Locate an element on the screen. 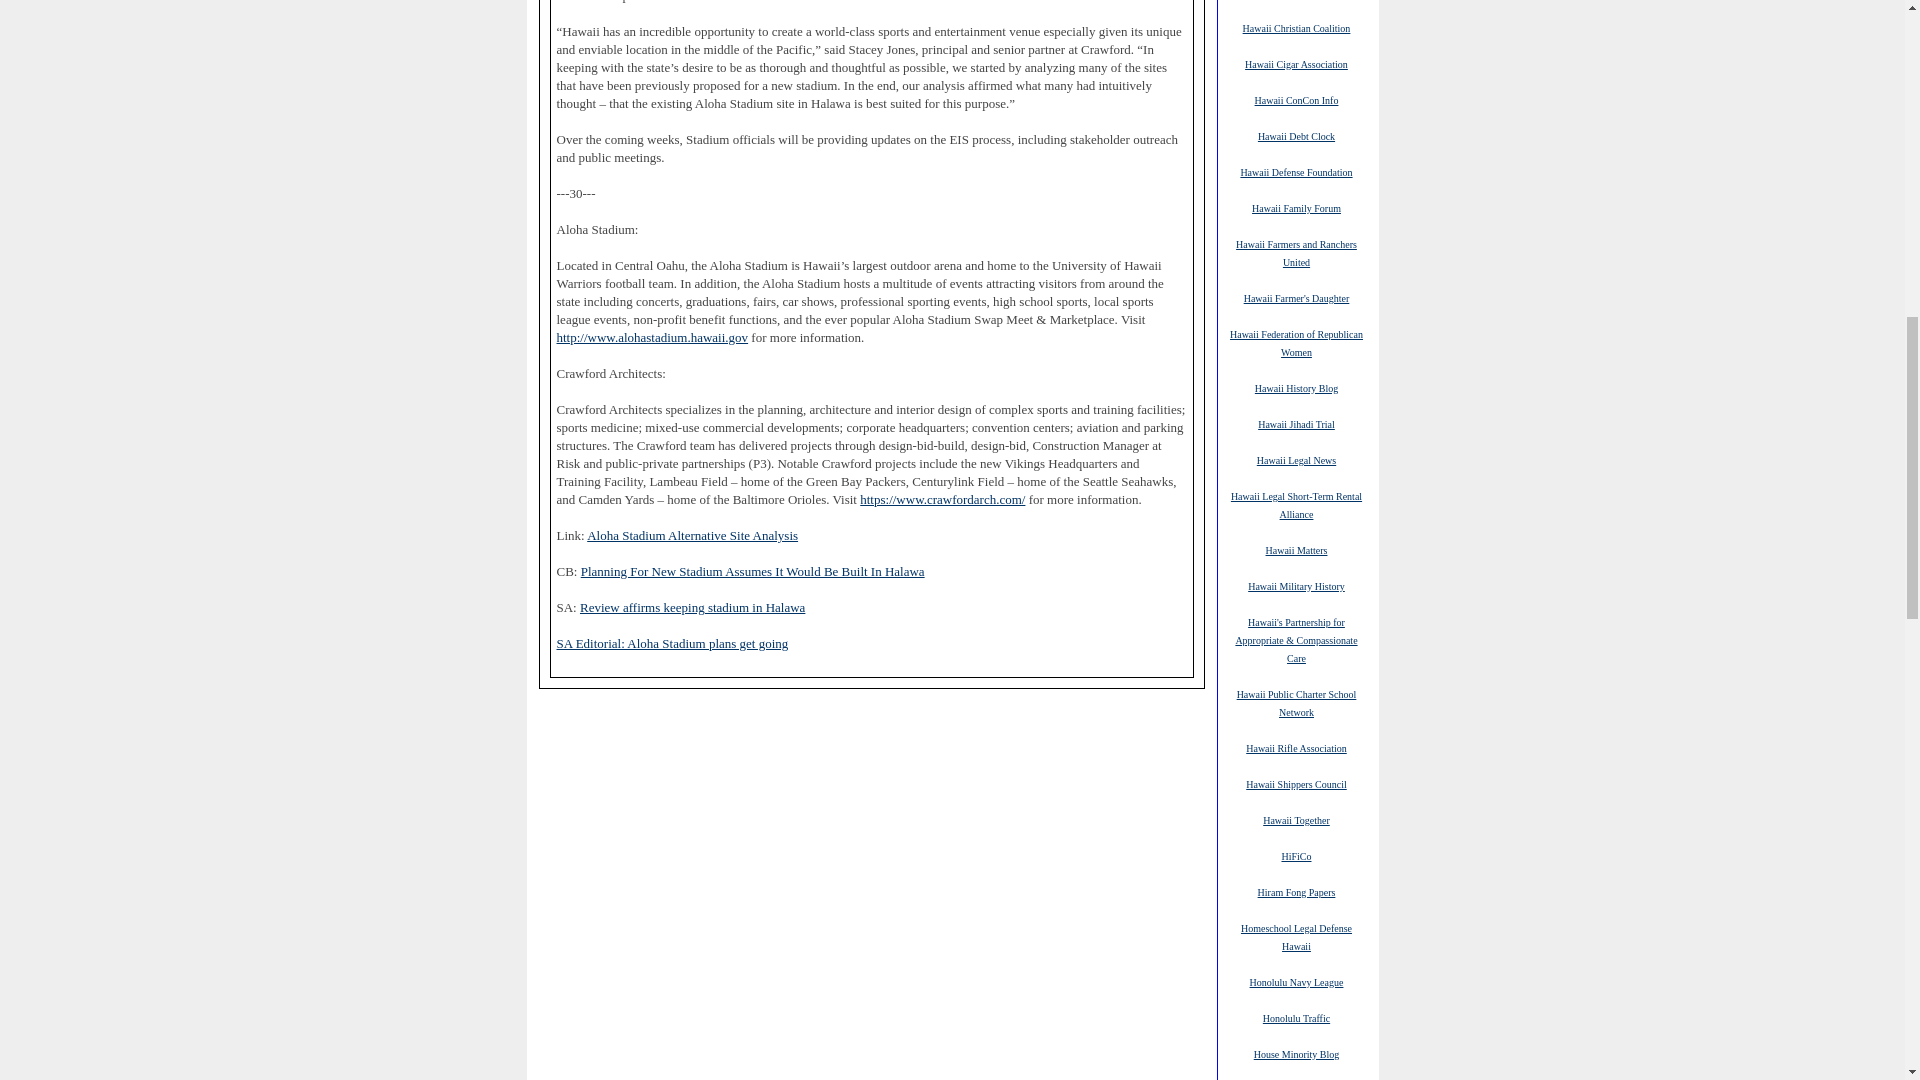 This screenshot has height=1080, width=1920. Aloha Stadium Alternative Site Analysis is located at coordinates (692, 536).